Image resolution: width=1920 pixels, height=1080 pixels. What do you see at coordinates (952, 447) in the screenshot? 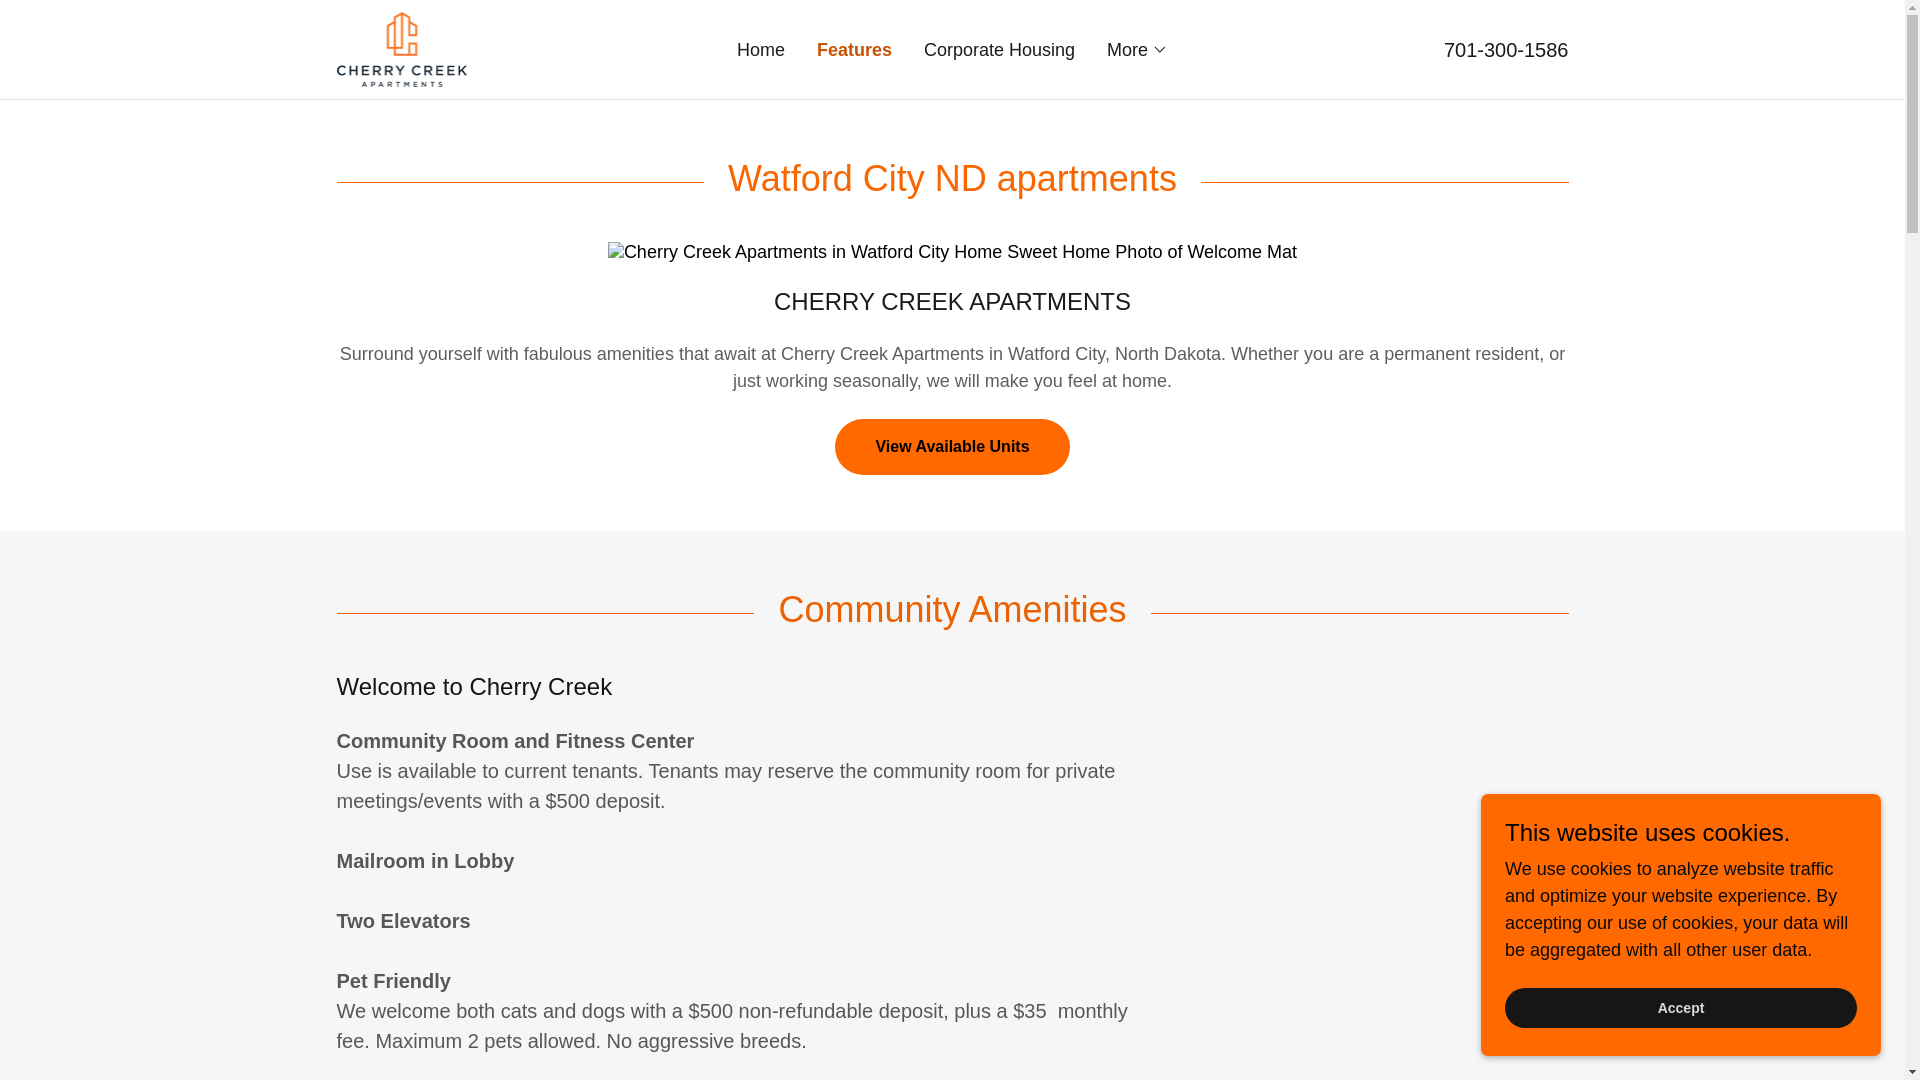
I see `View Available Units` at bounding box center [952, 447].